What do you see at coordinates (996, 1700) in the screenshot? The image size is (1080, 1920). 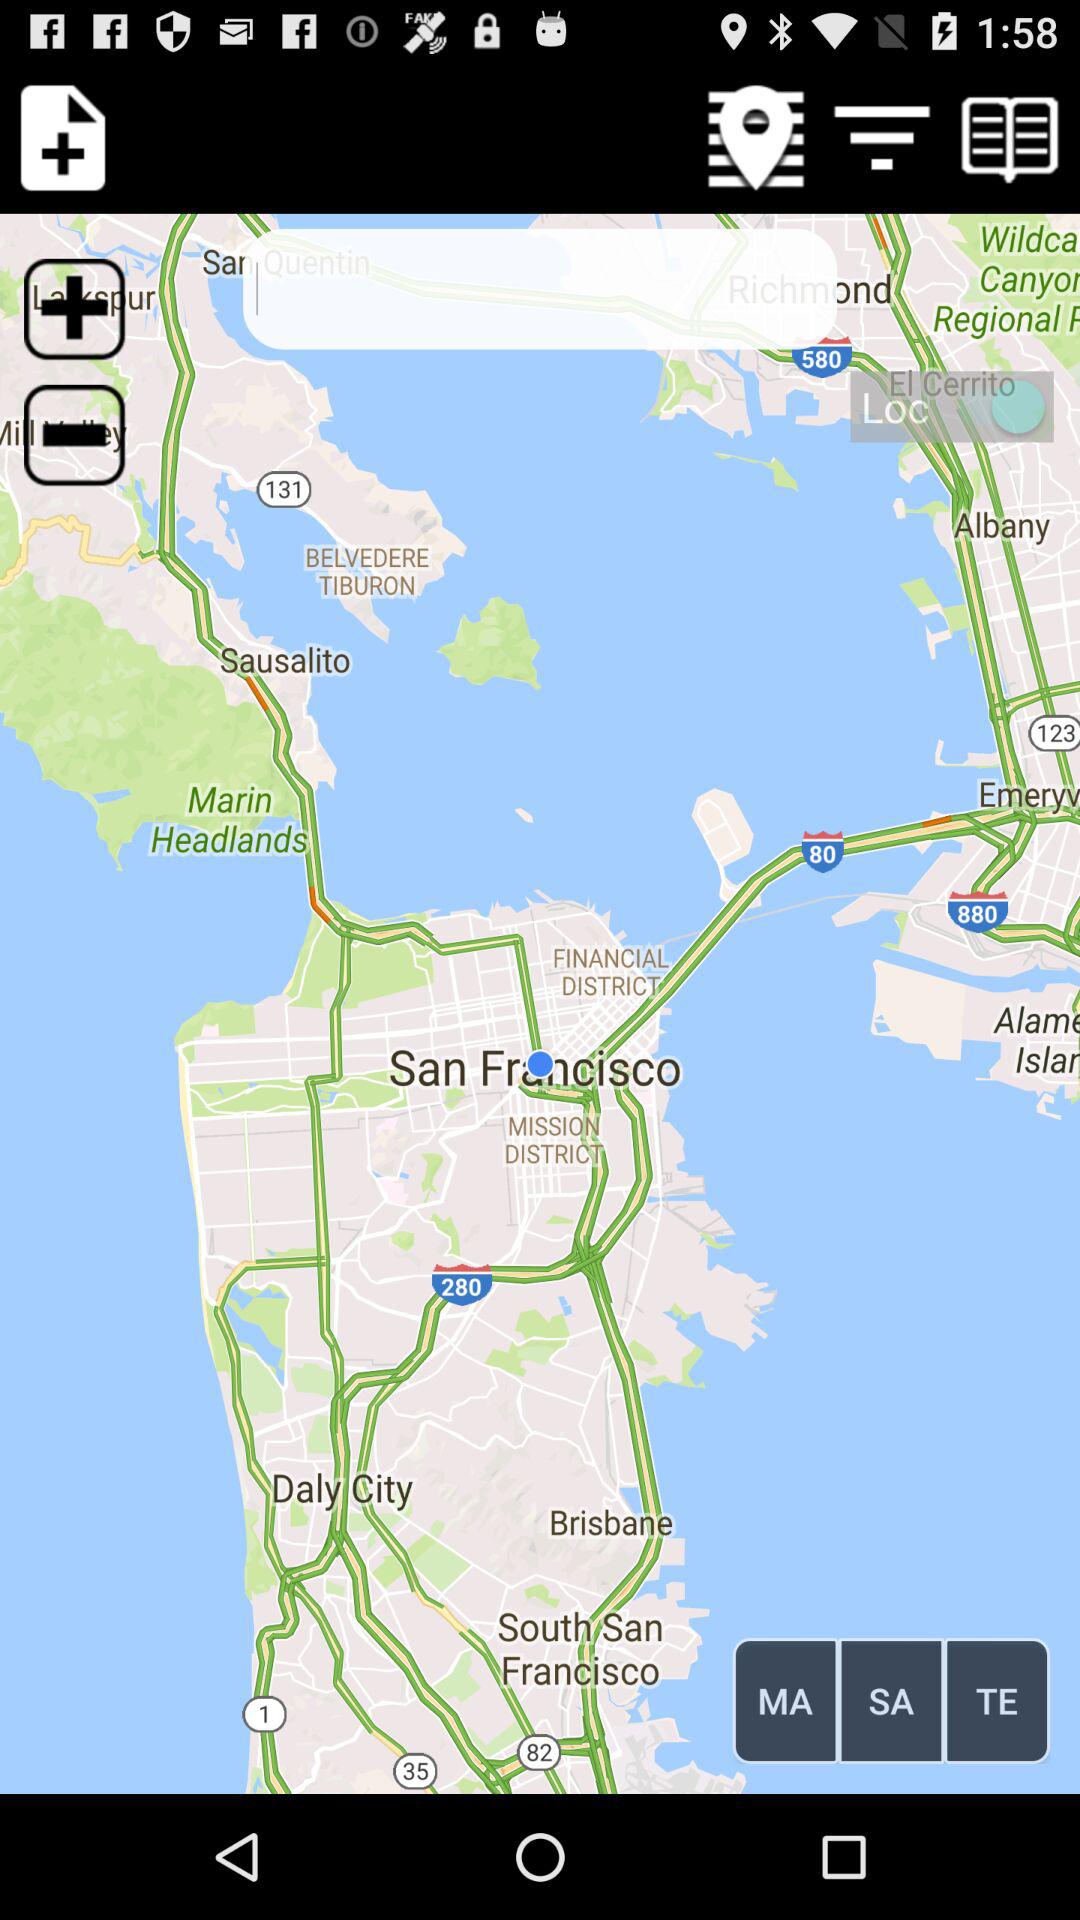 I see `turn off icon below the  loc icon` at bounding box center [996, 1700].